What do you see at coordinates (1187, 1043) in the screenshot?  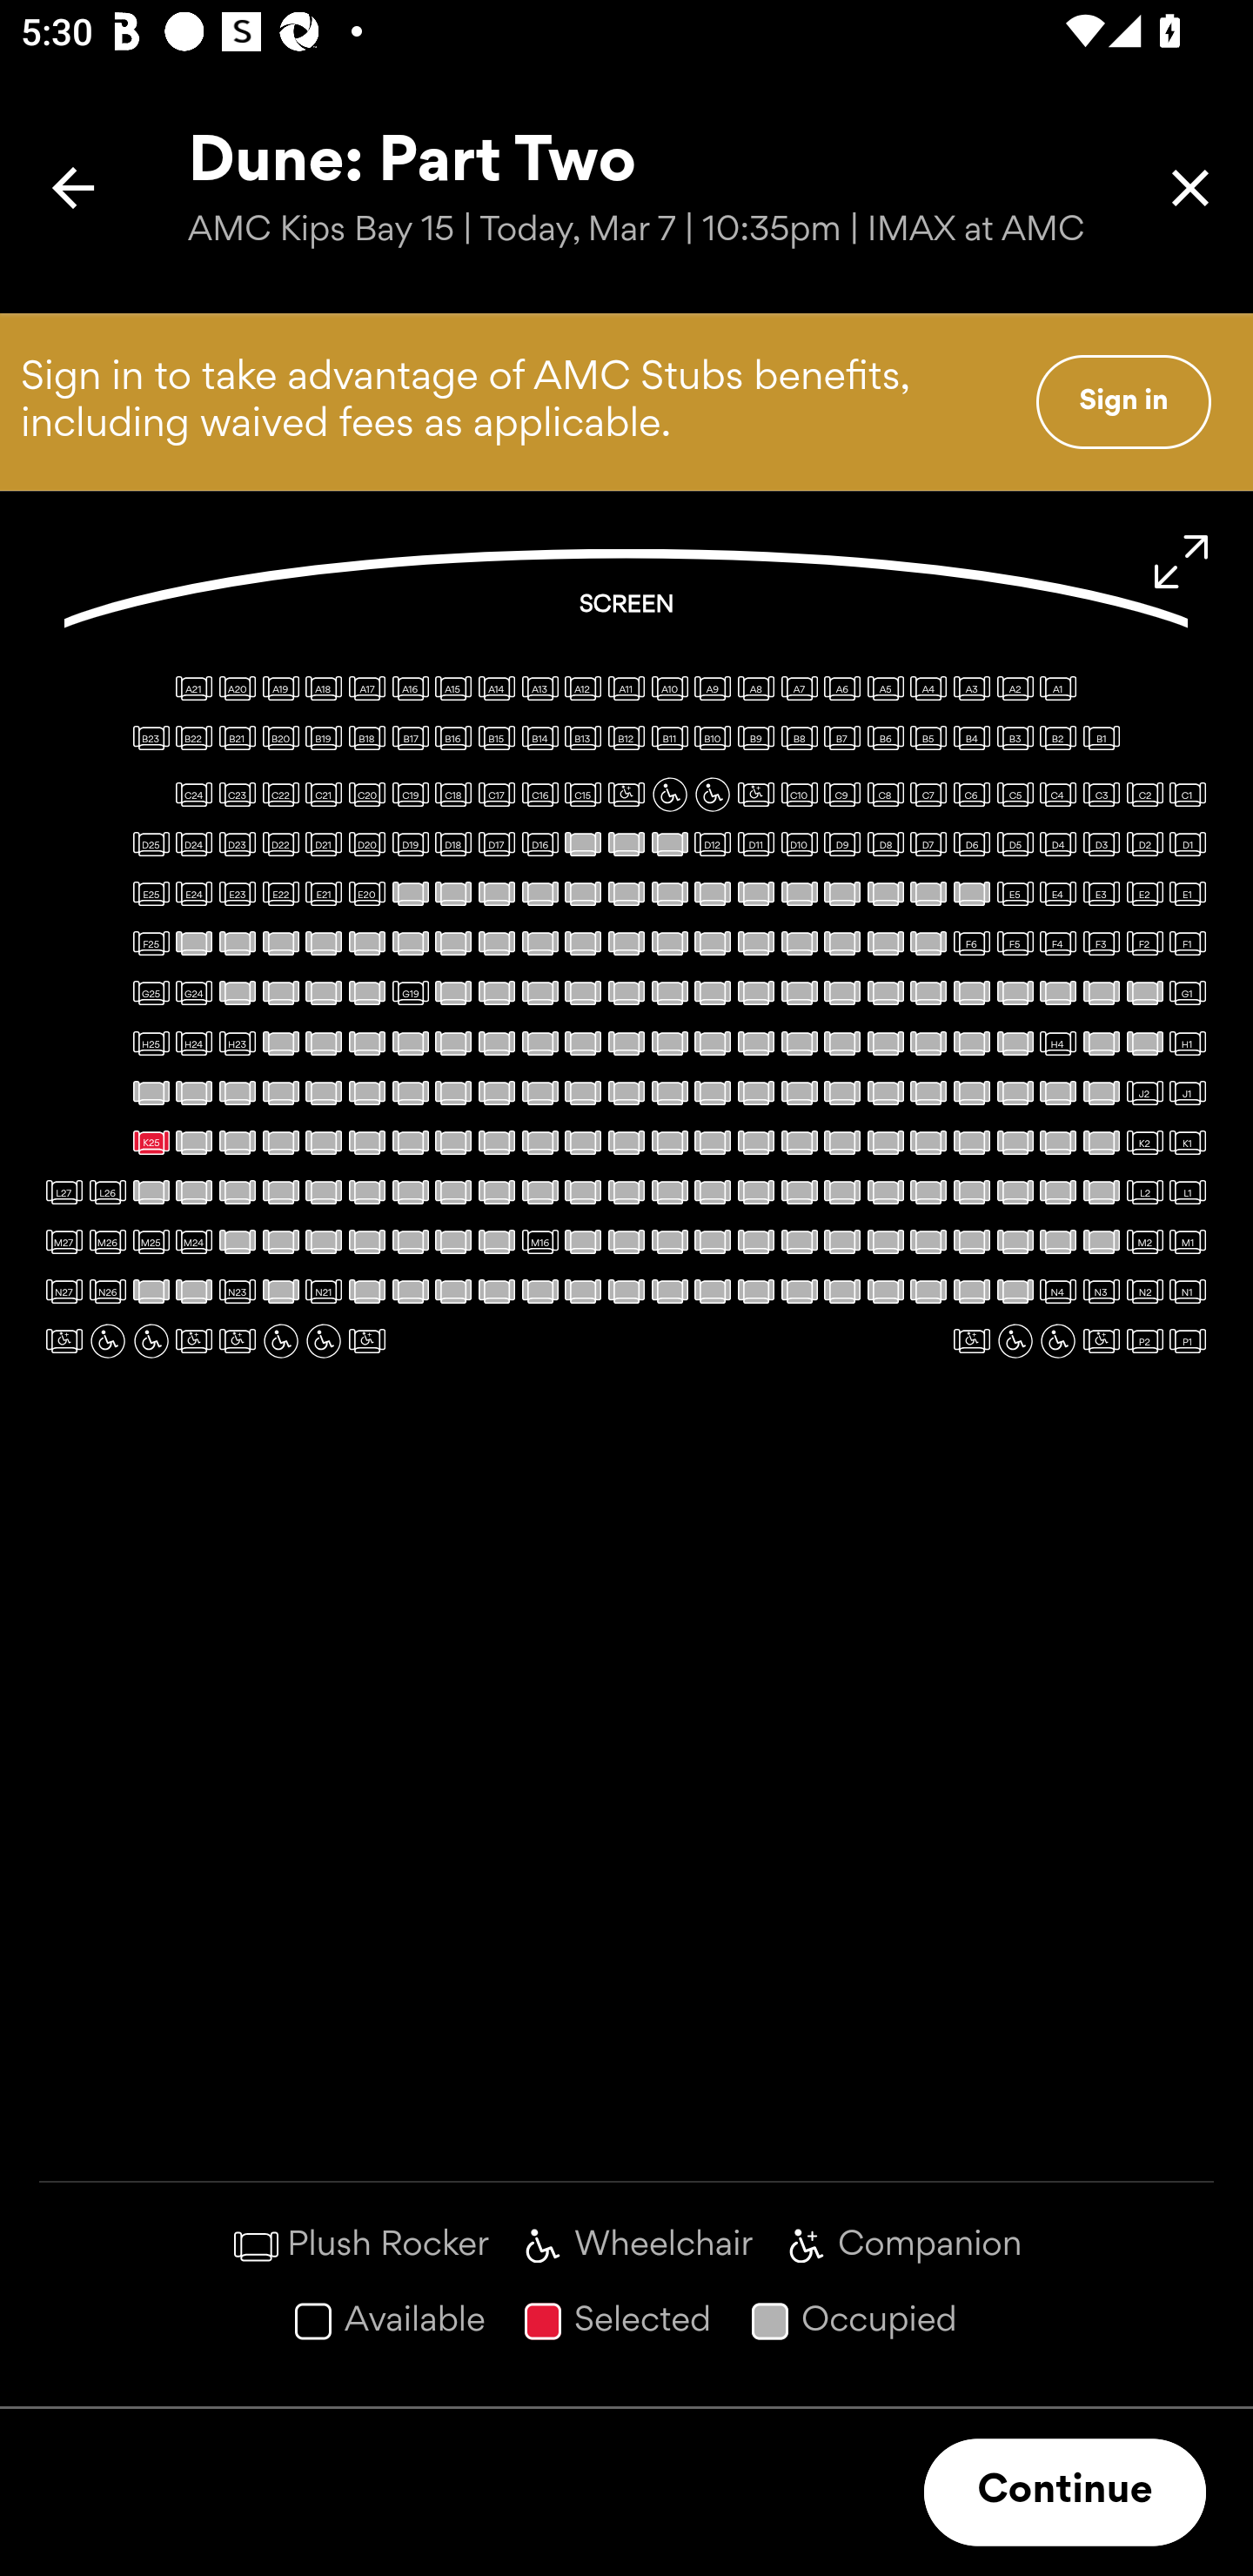 I see `H1, Regular seat, available` at bounding box center [1187, 1043].